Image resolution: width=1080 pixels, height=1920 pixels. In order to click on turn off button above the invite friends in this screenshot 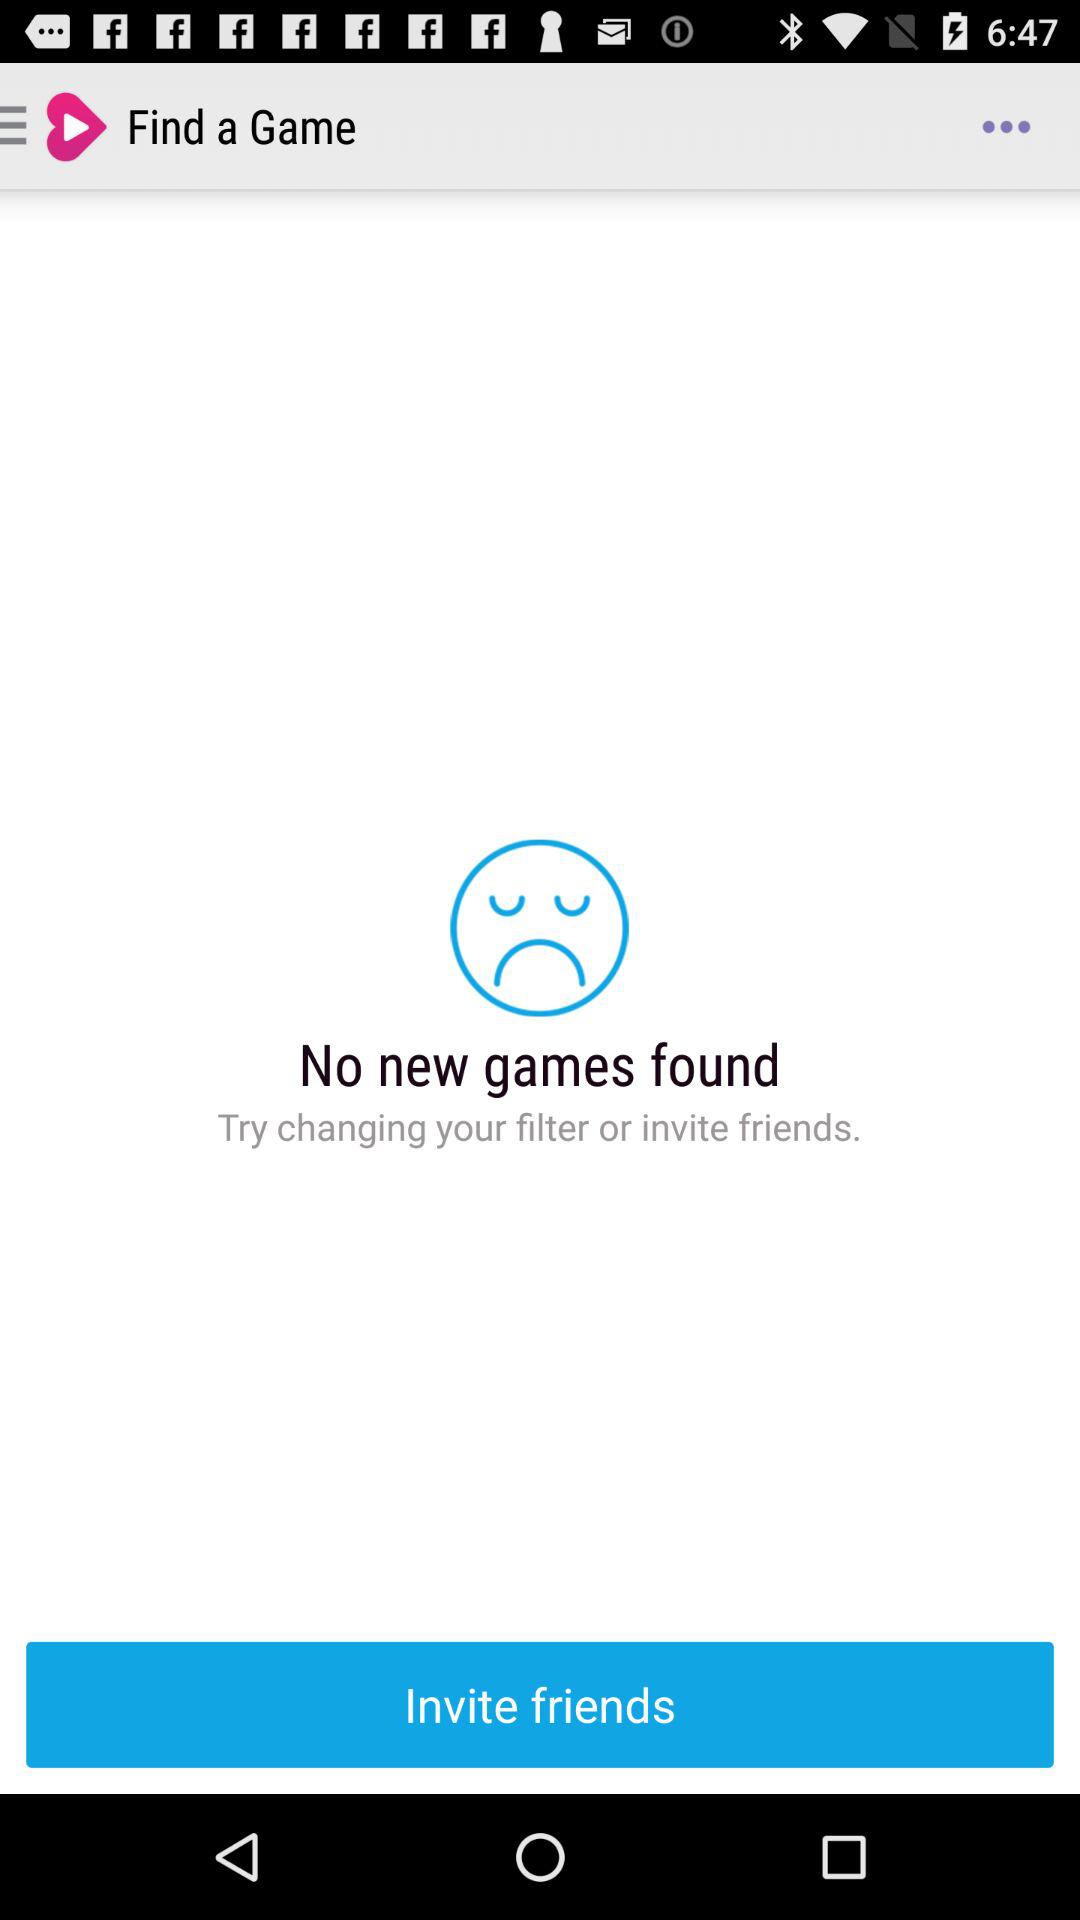, I will do `click(1006, 126)`.